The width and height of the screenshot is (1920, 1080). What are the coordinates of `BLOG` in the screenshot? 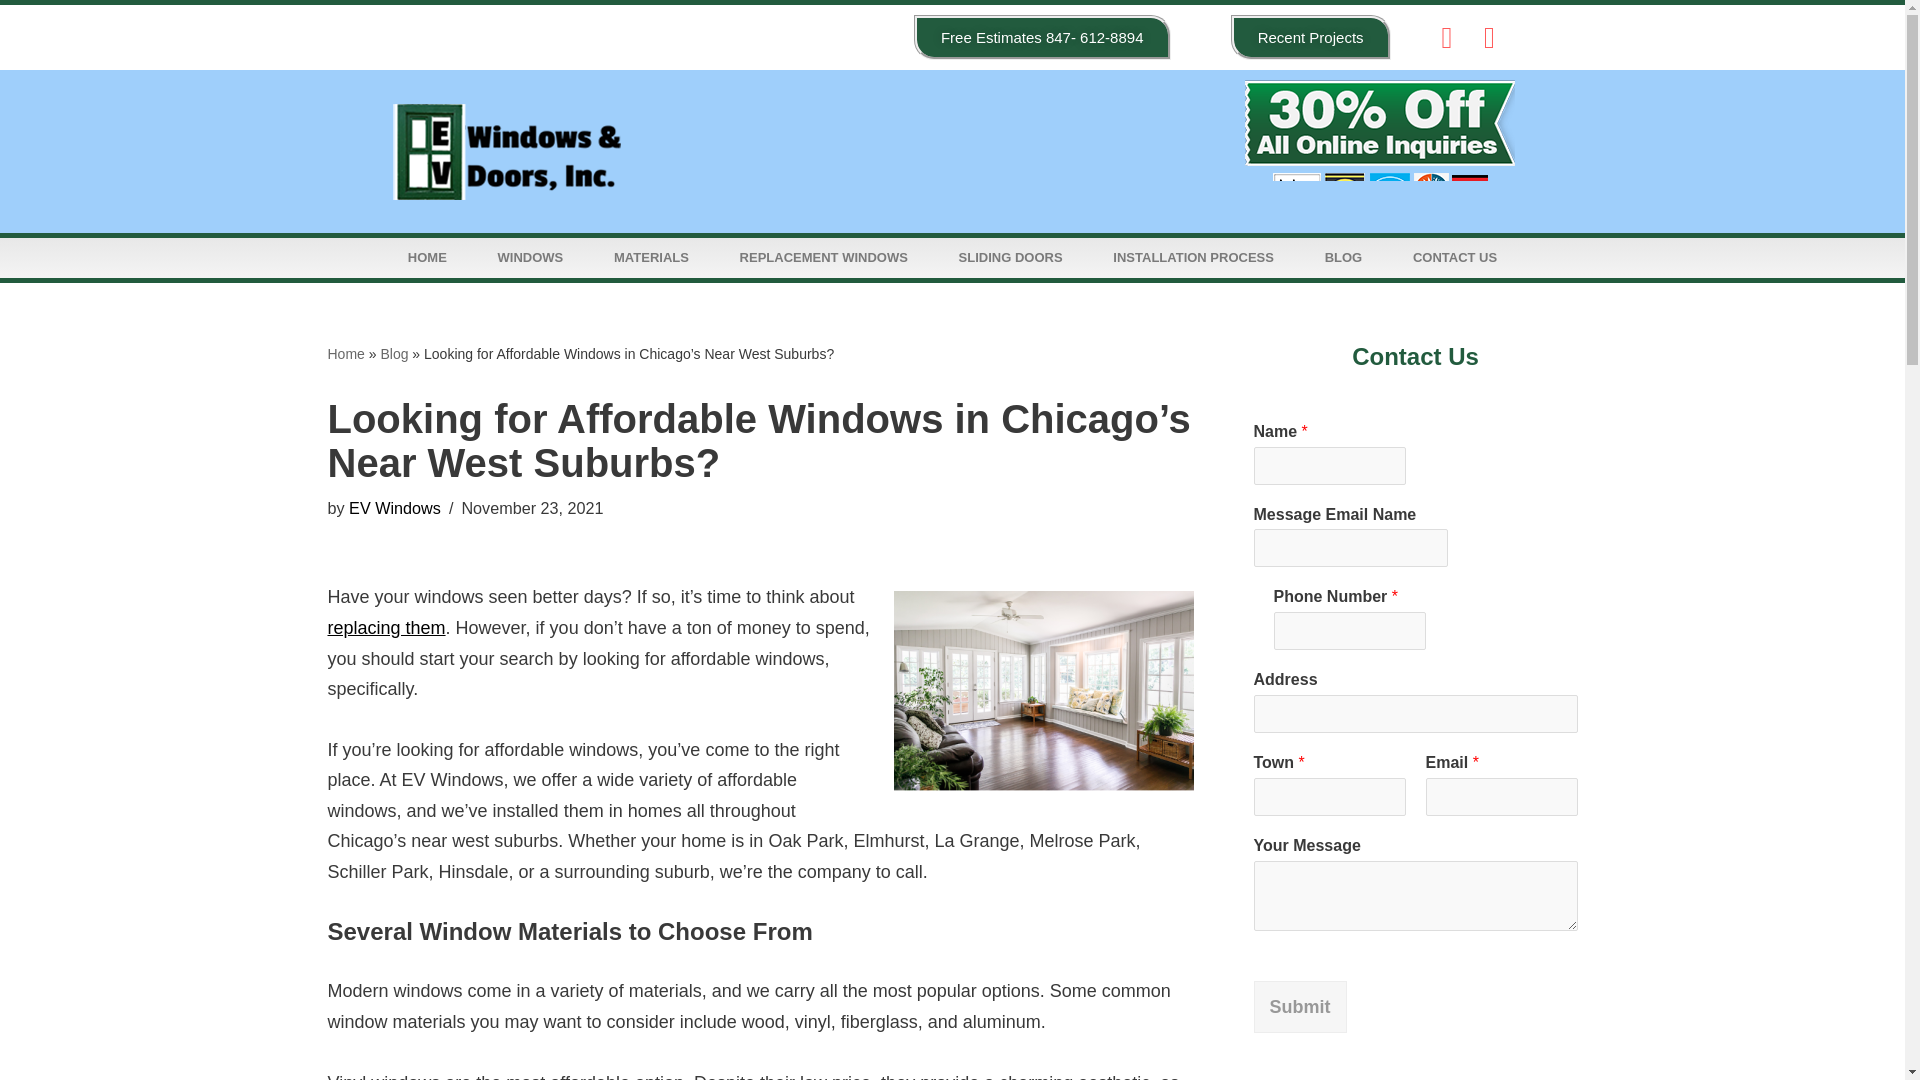 It's located at (1342, 257).